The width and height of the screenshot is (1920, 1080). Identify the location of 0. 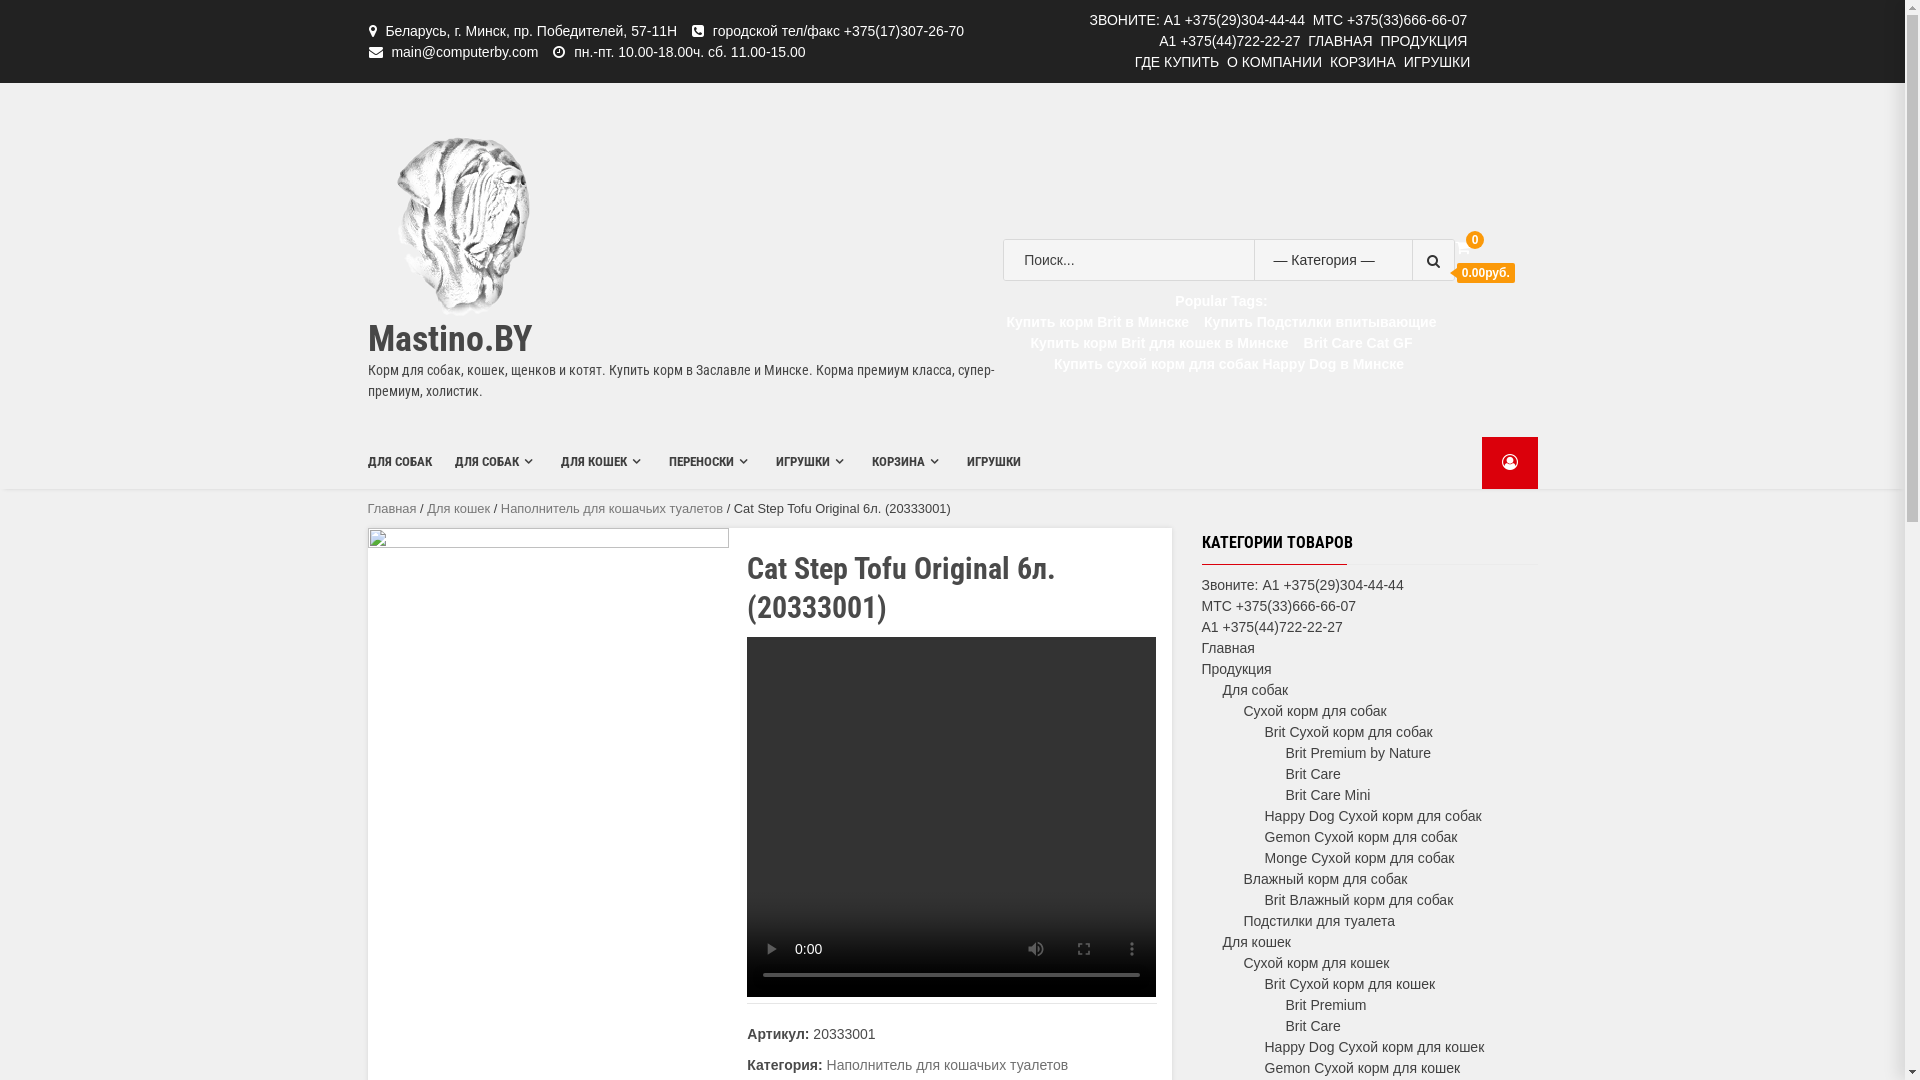
(1462, 248).